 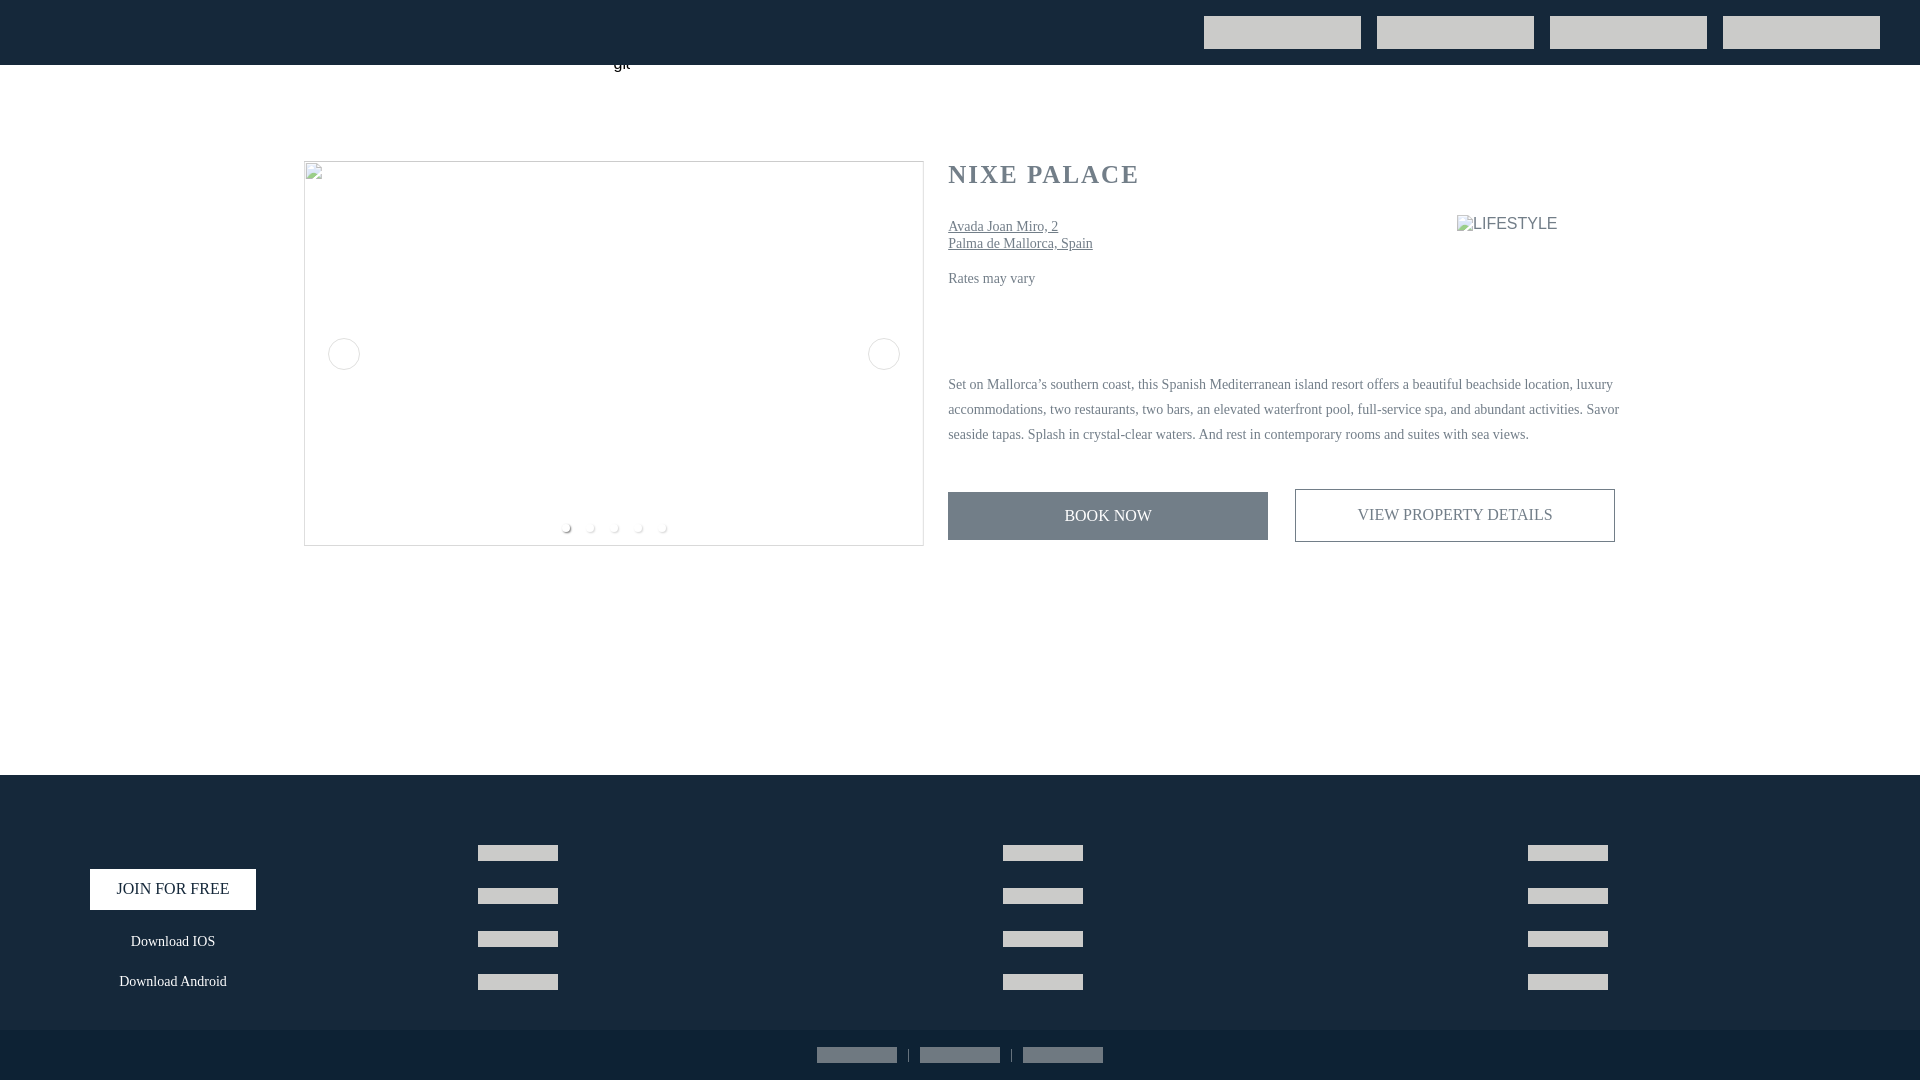 What do you see at coordinates (172, 982) in the screenshot?
I see `Download Android` at bounding box center [172, 982].